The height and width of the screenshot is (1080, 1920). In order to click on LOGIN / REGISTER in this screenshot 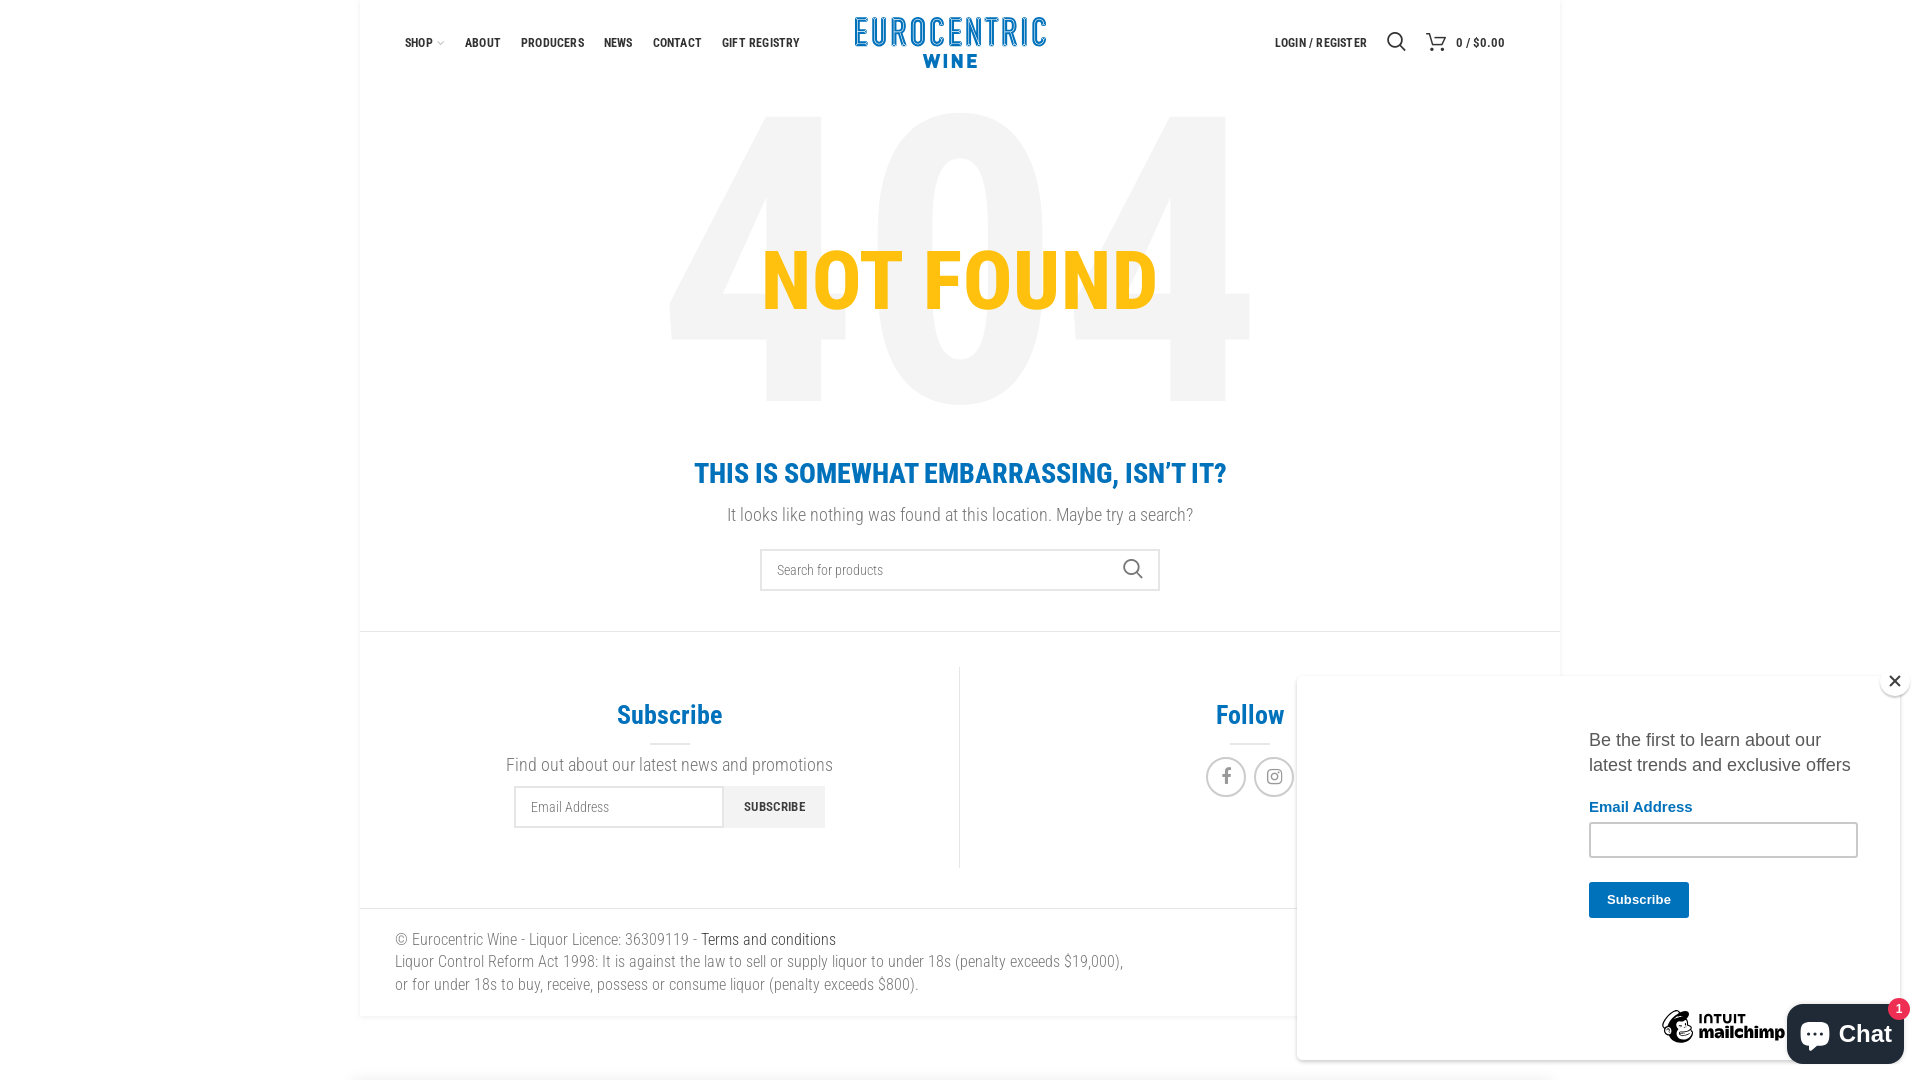, I will do `click(1321, 42)`.